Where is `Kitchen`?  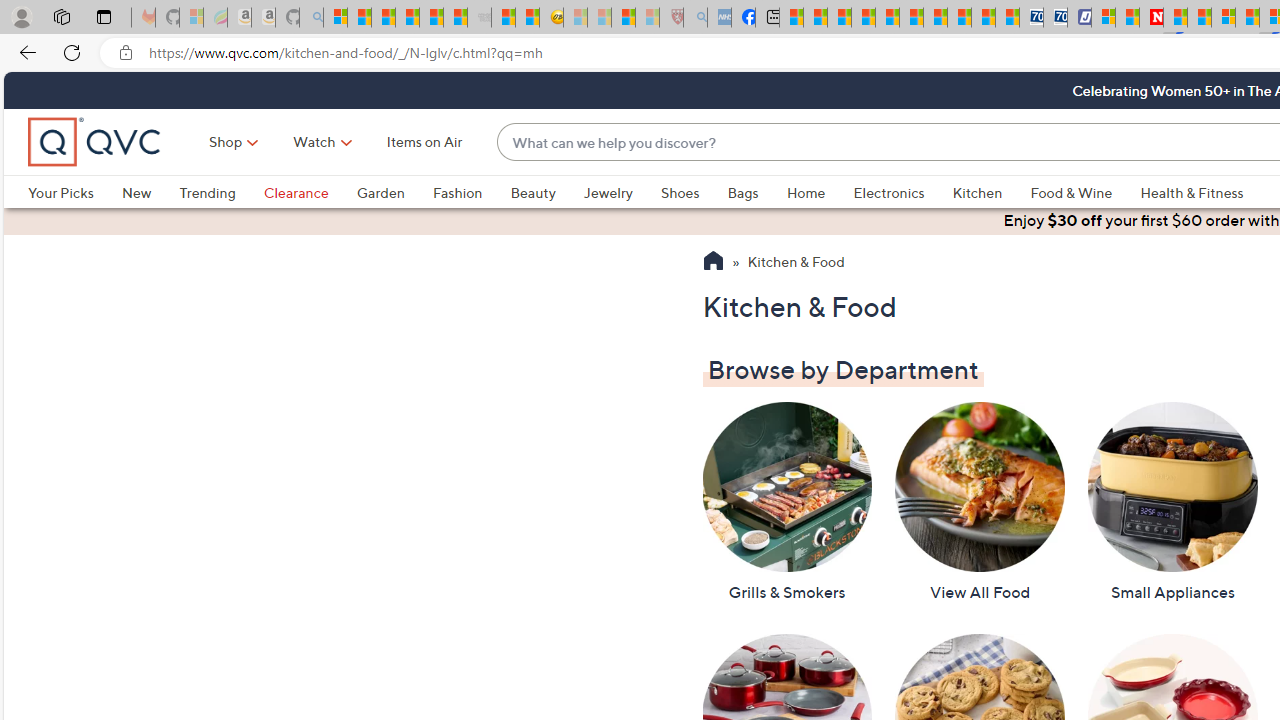 Kitchen is located at coordinates (991, 192).